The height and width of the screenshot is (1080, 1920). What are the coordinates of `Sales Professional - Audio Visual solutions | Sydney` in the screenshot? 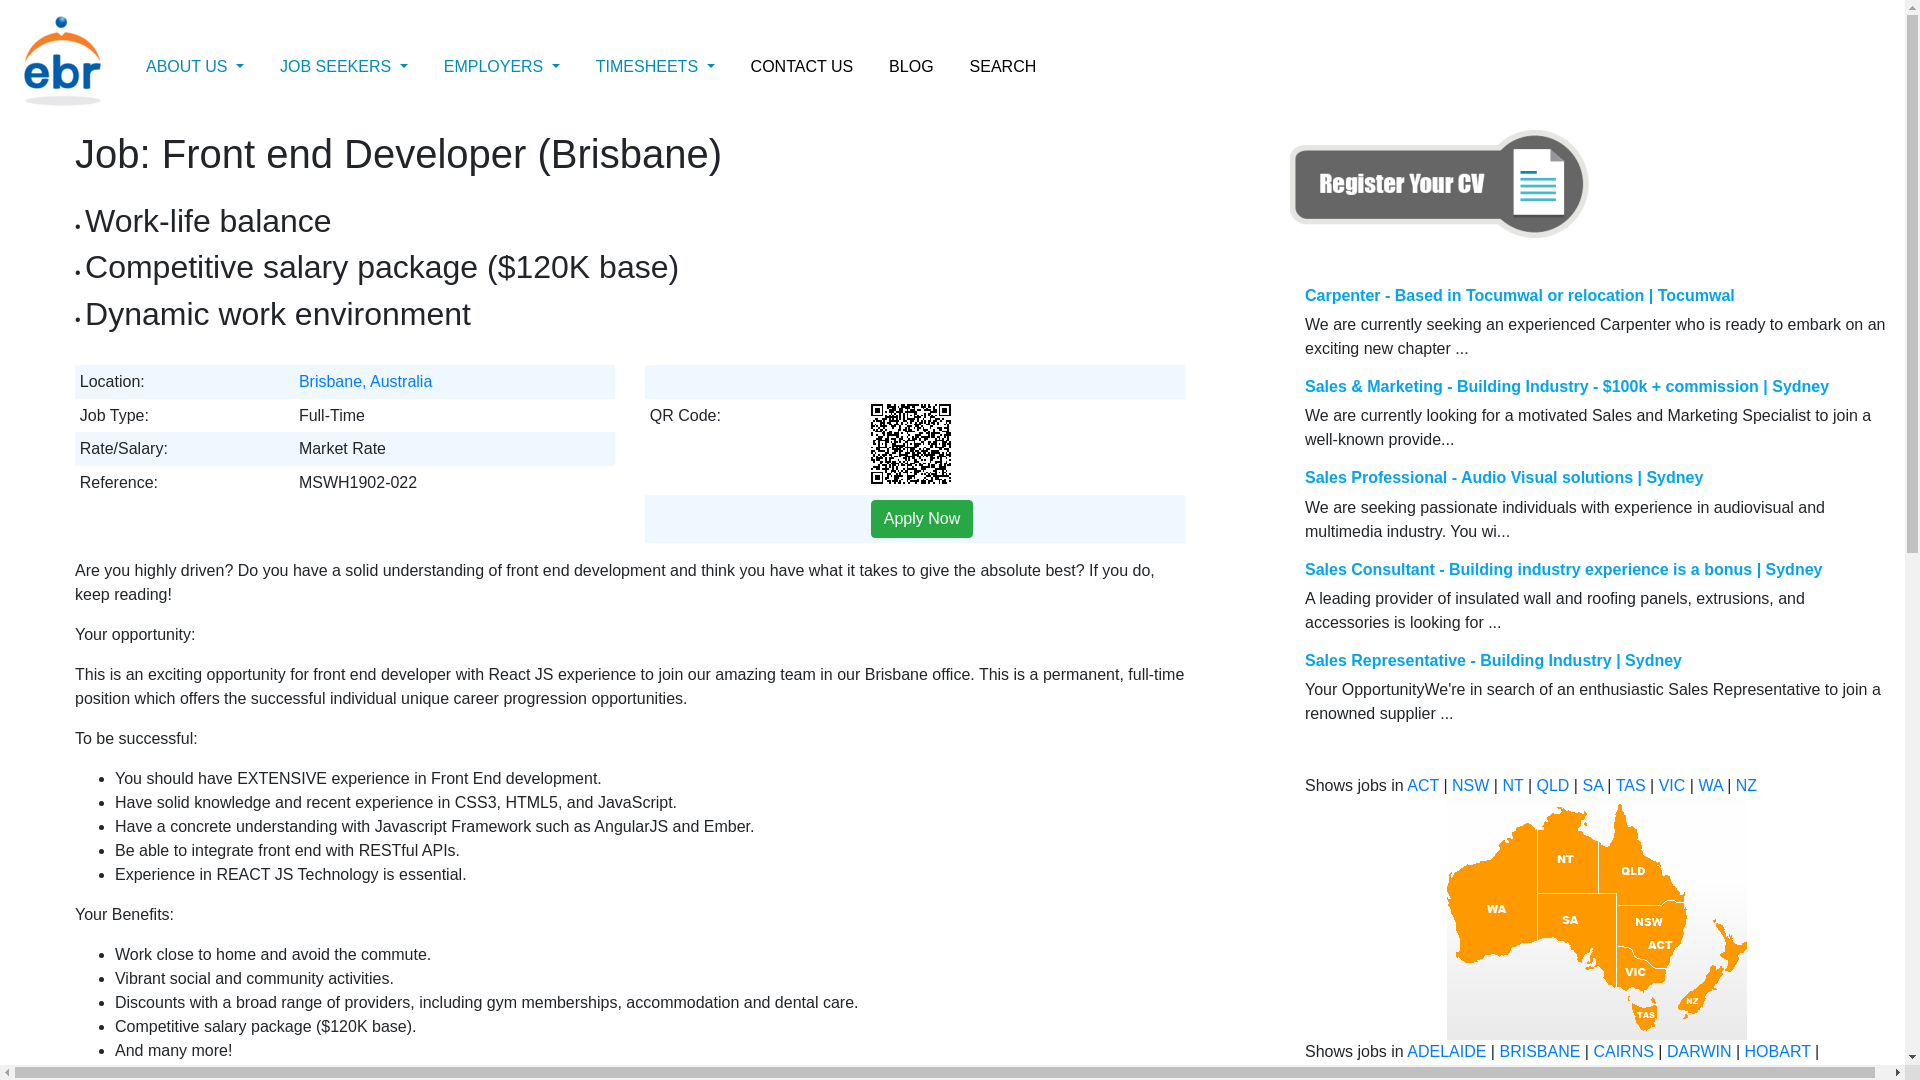 It's located at (1504, 478).